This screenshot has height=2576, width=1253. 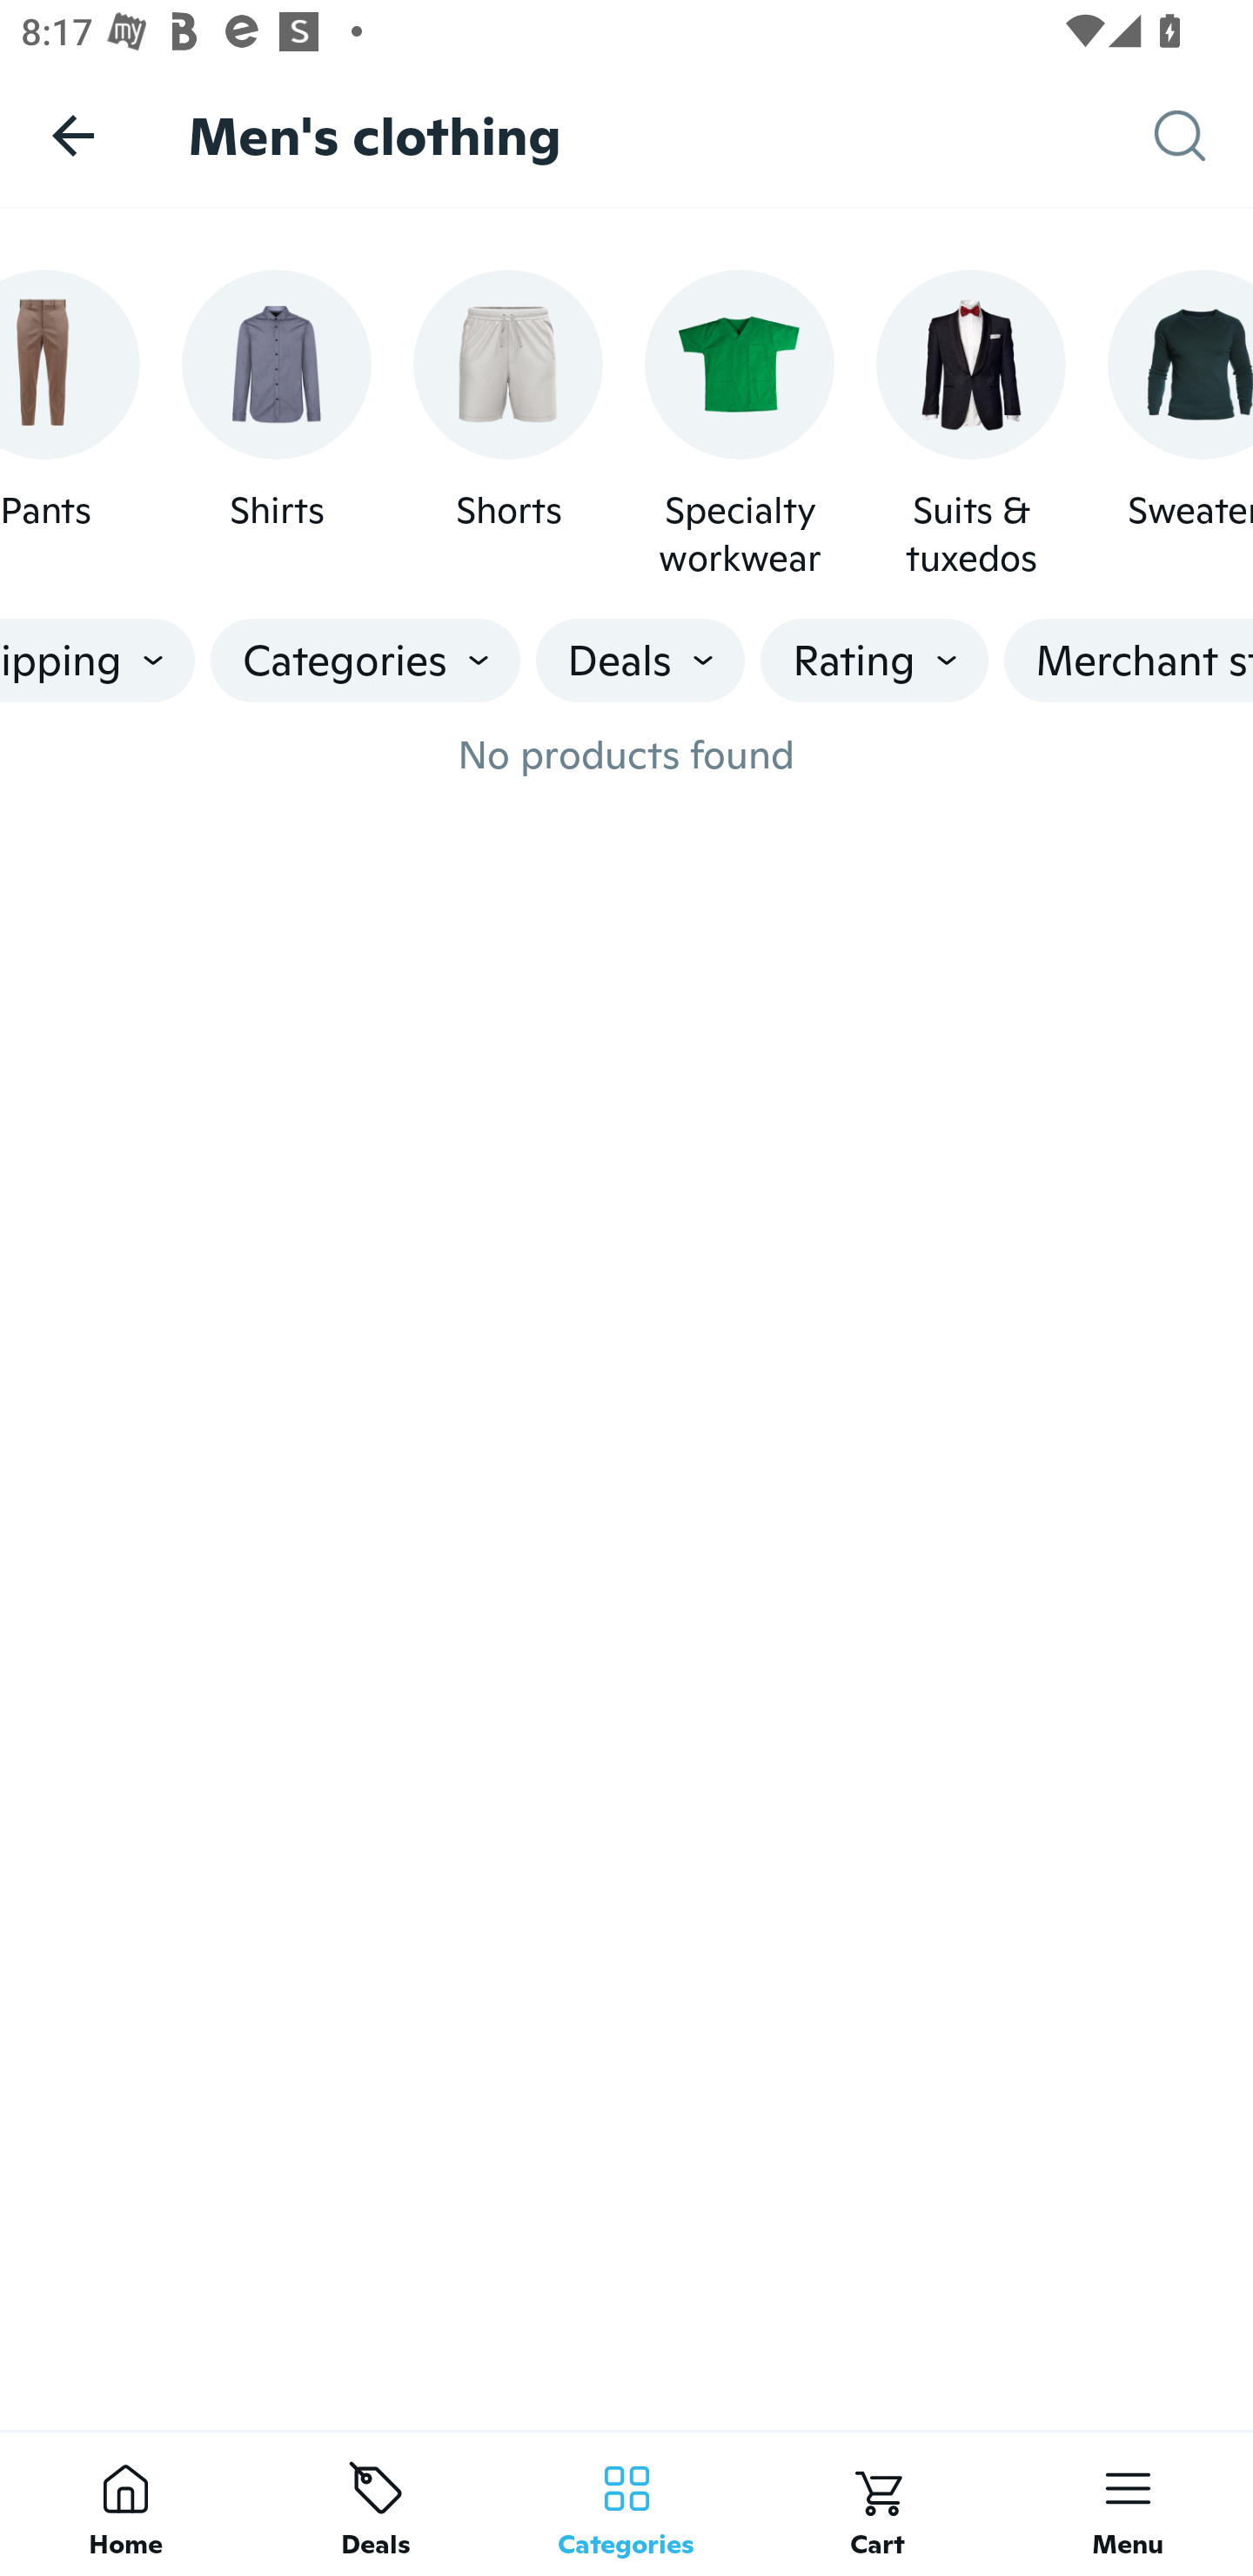 I want to click on Navigate up, so click(x=73, y=135).